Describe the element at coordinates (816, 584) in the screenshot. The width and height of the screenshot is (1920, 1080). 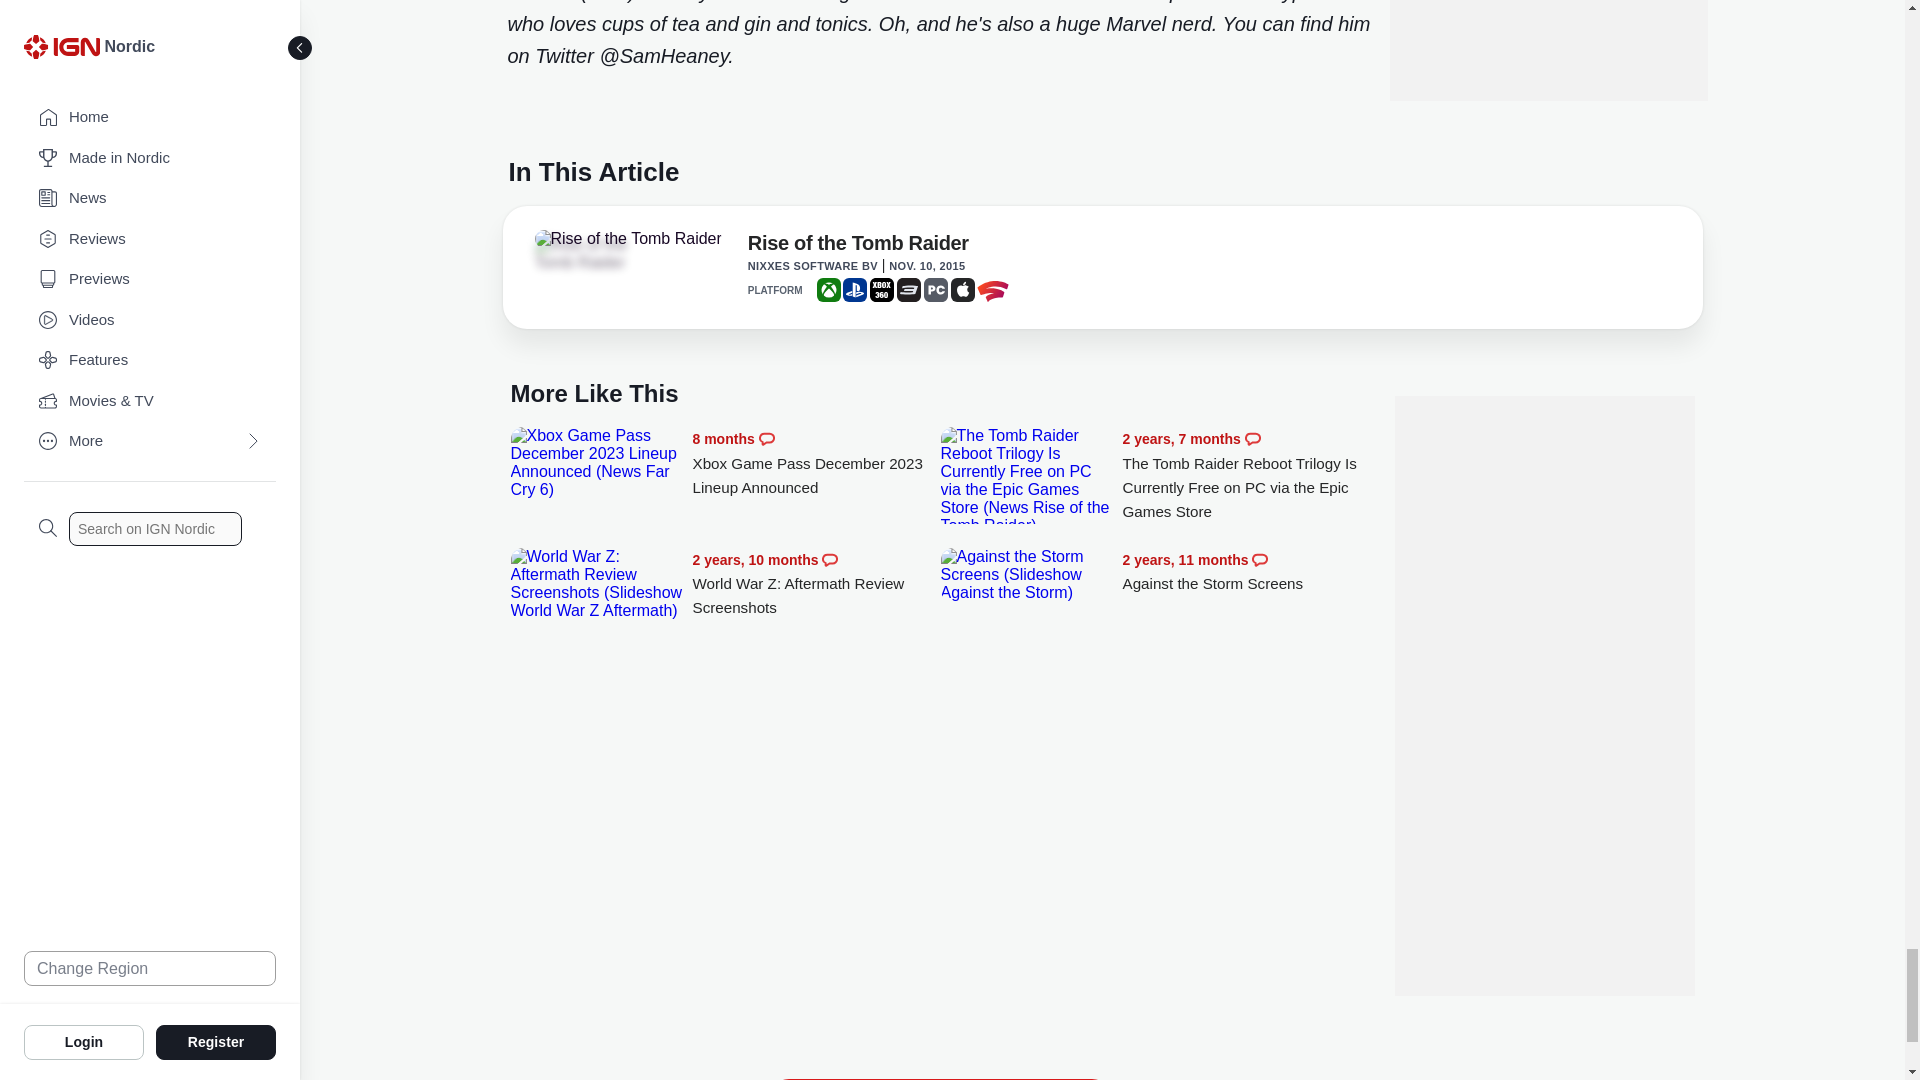
I see `World War Z: Aftermath Review Screenshots` at that location.